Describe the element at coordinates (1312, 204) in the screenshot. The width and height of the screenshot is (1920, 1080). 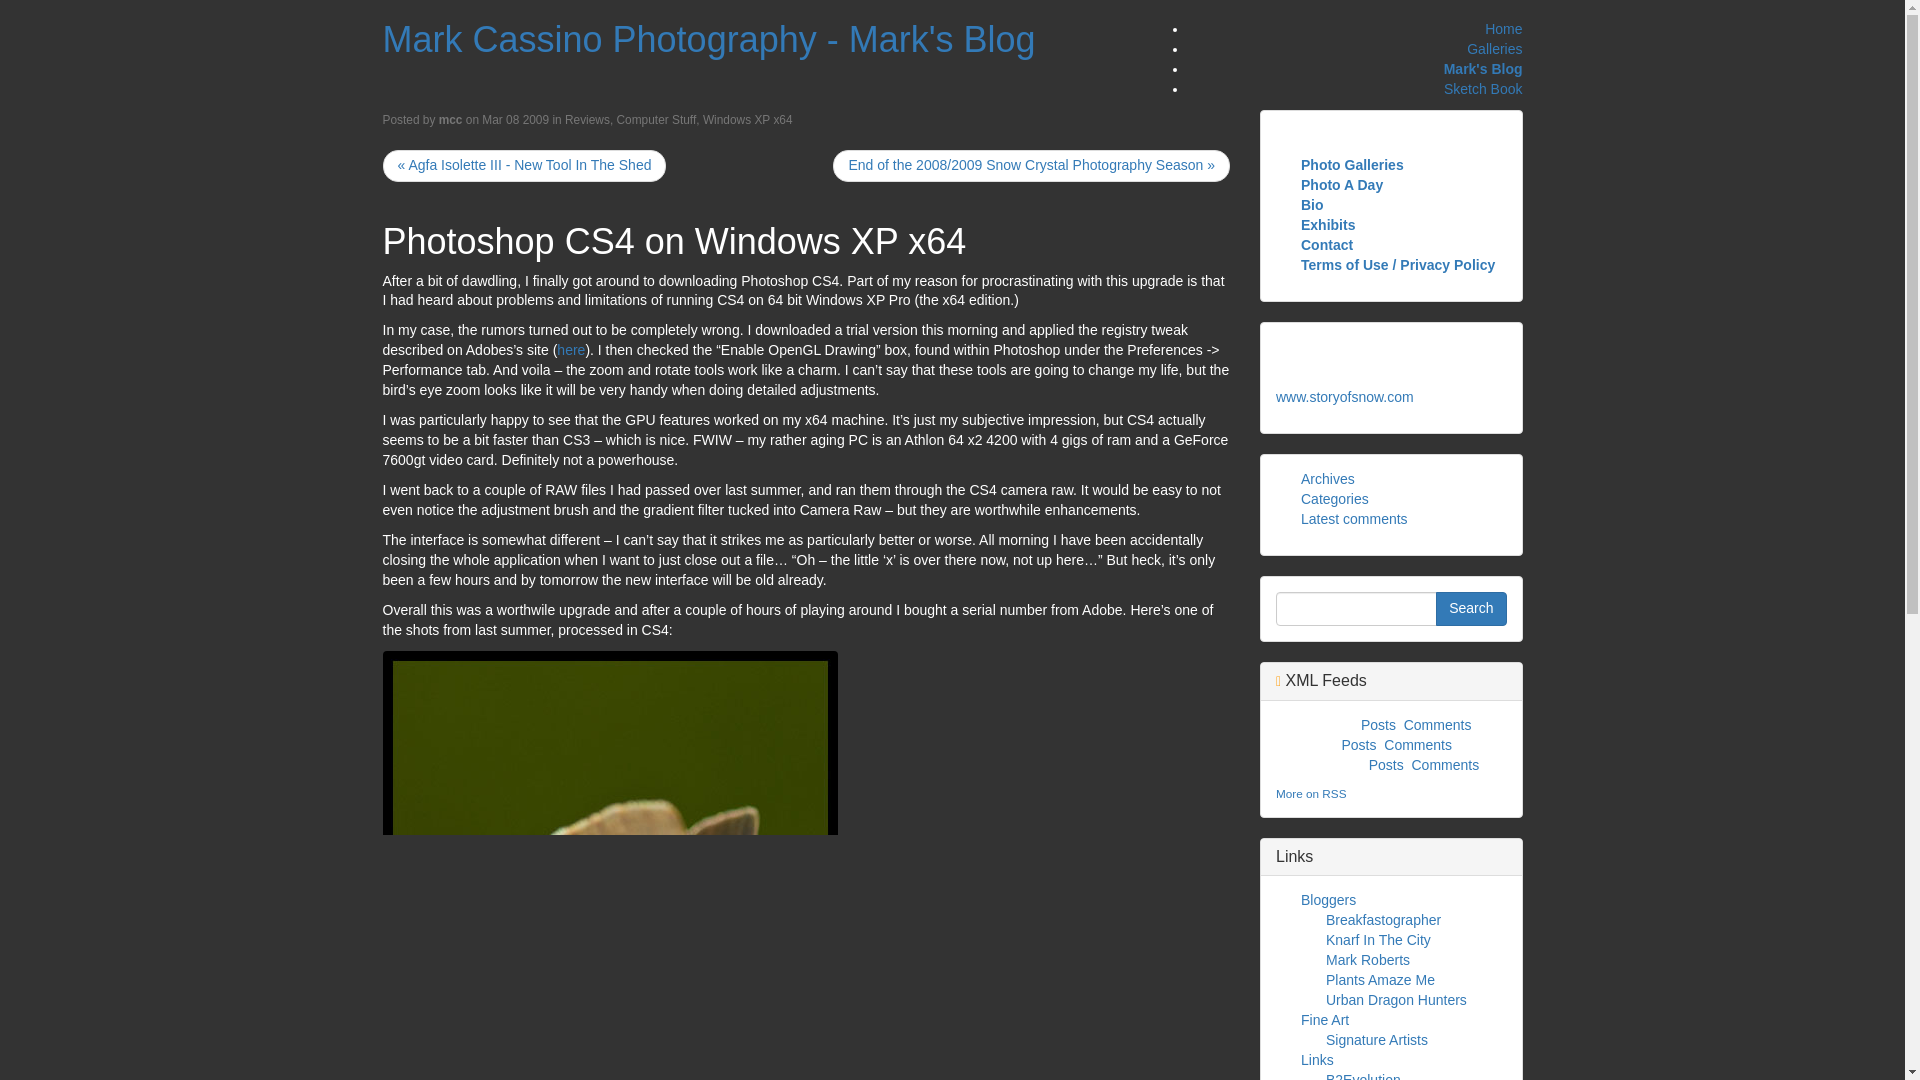
I see `Bio` at that location.